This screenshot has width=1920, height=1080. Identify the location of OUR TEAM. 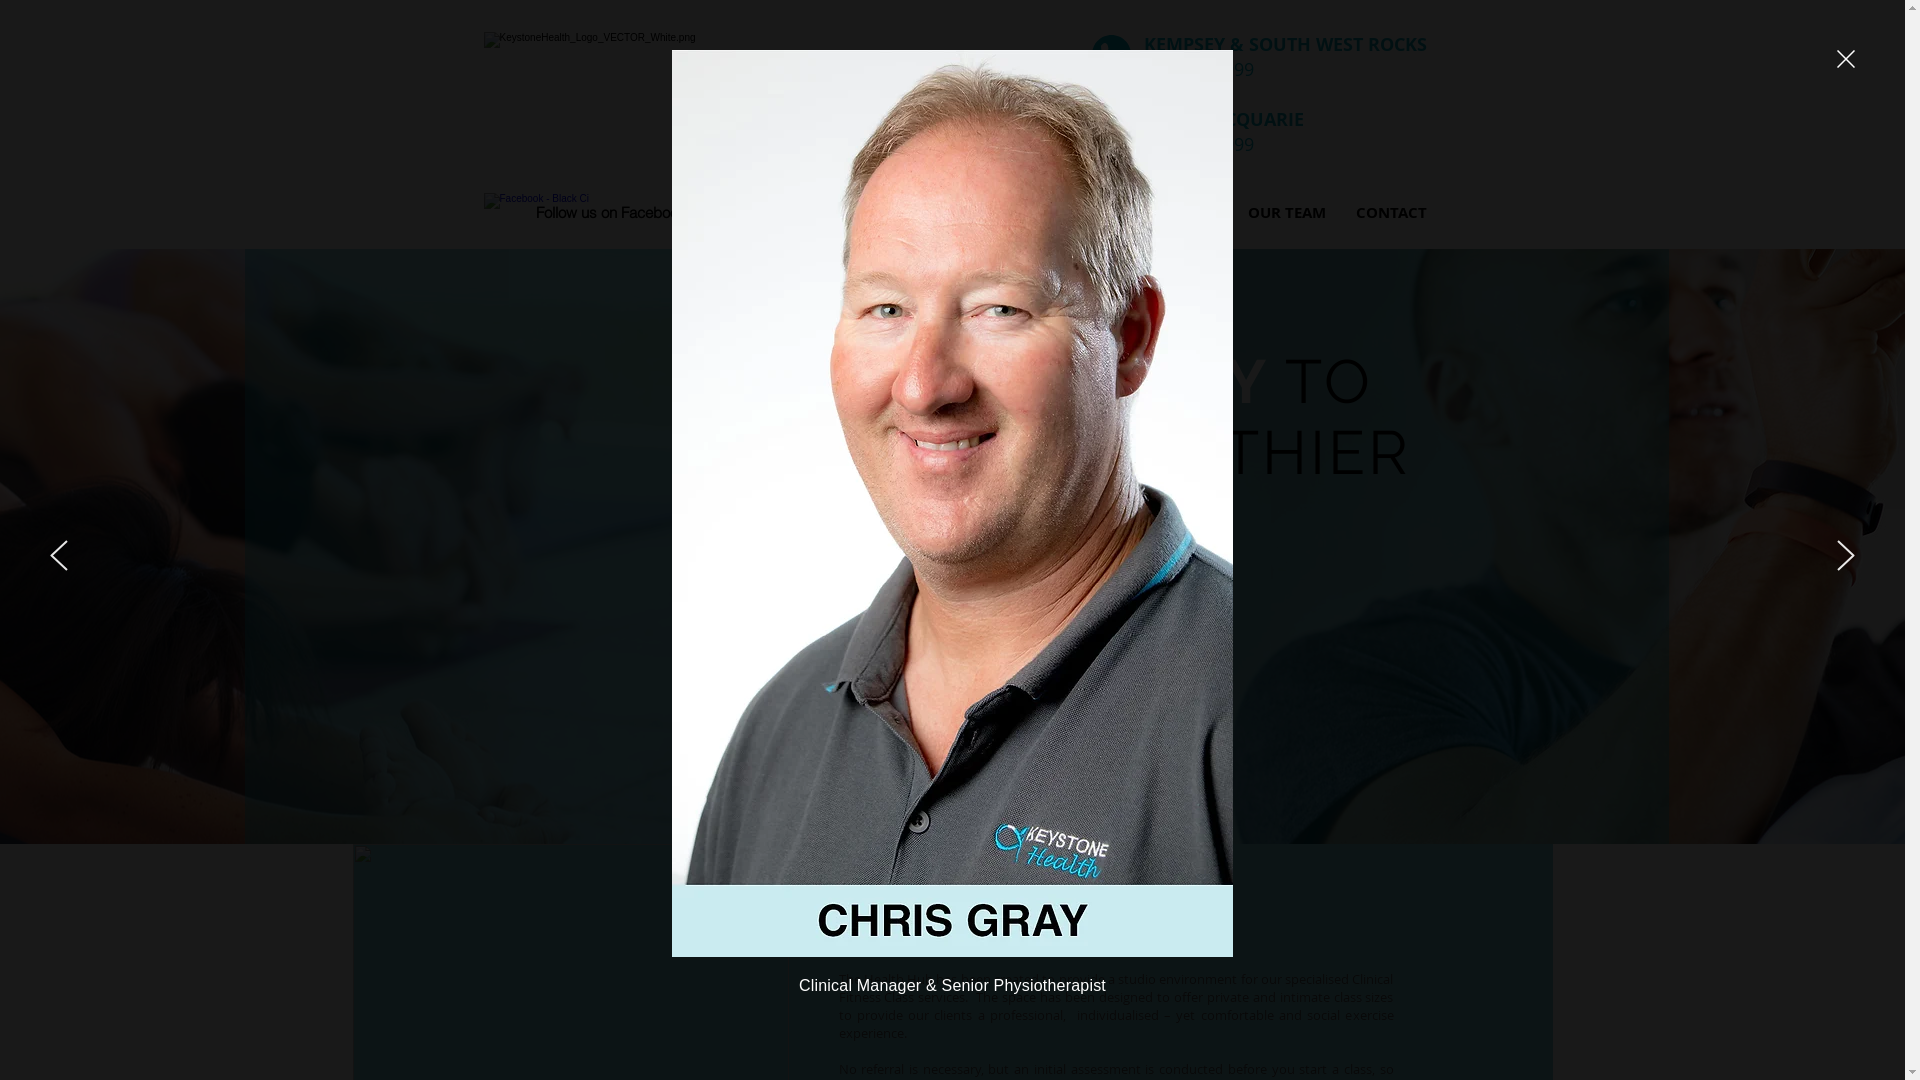
(1286, 212).